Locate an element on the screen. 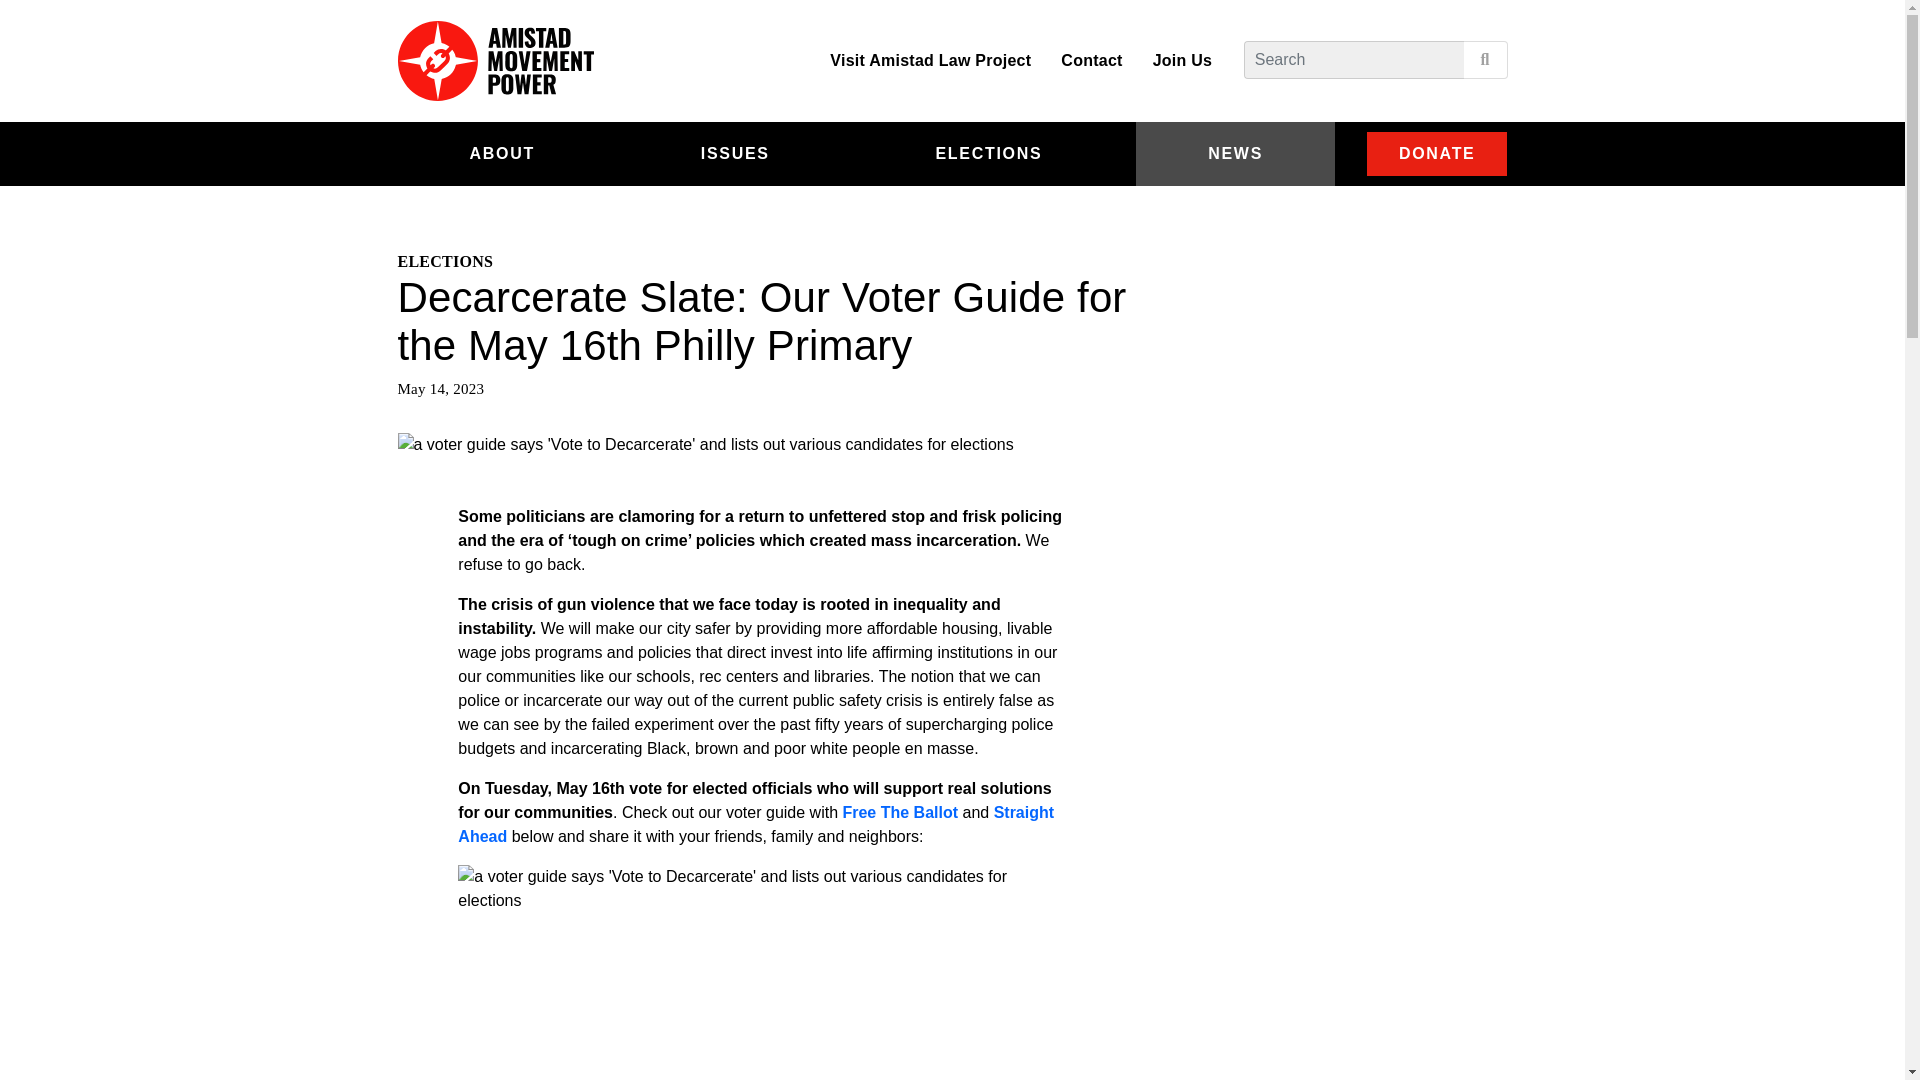 The image size is (1920, 1080). DONATE is located at coordinates (1437, 154).